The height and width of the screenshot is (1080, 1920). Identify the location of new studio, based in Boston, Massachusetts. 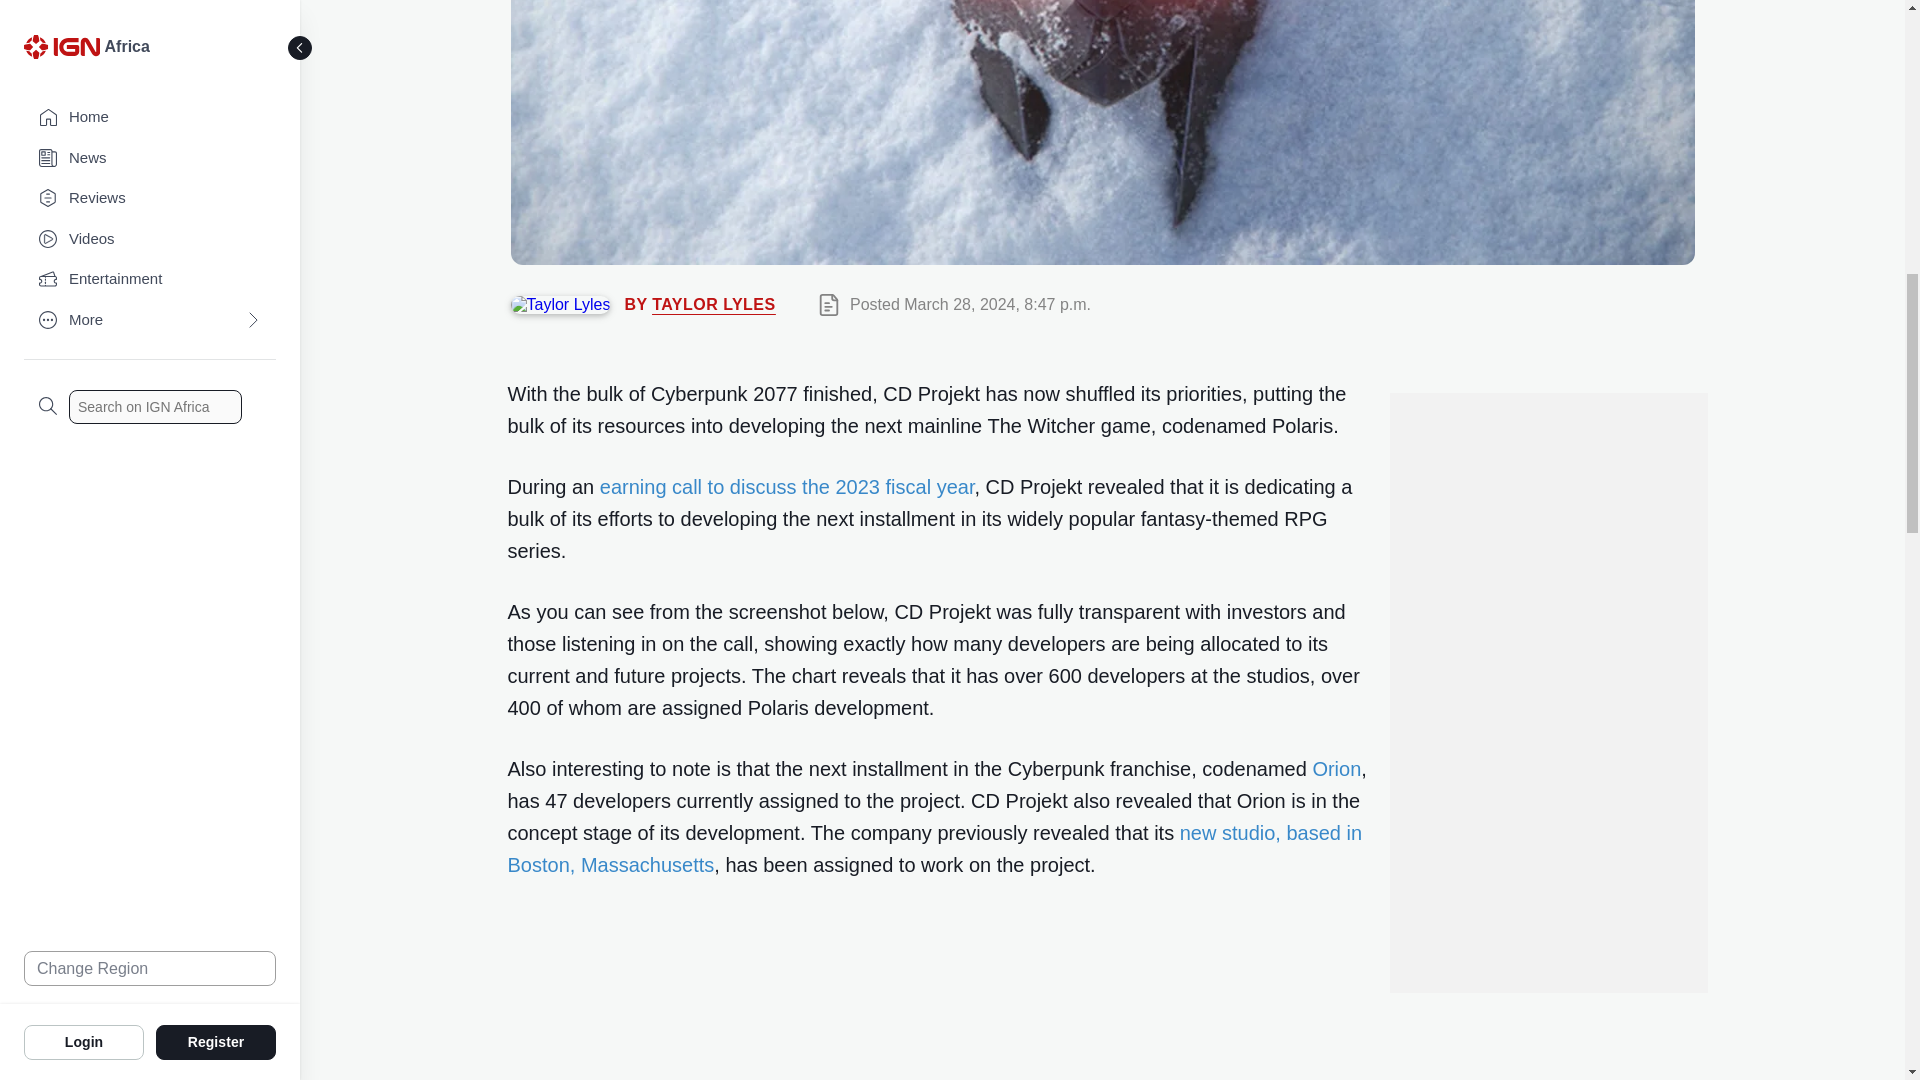
(936, 848).